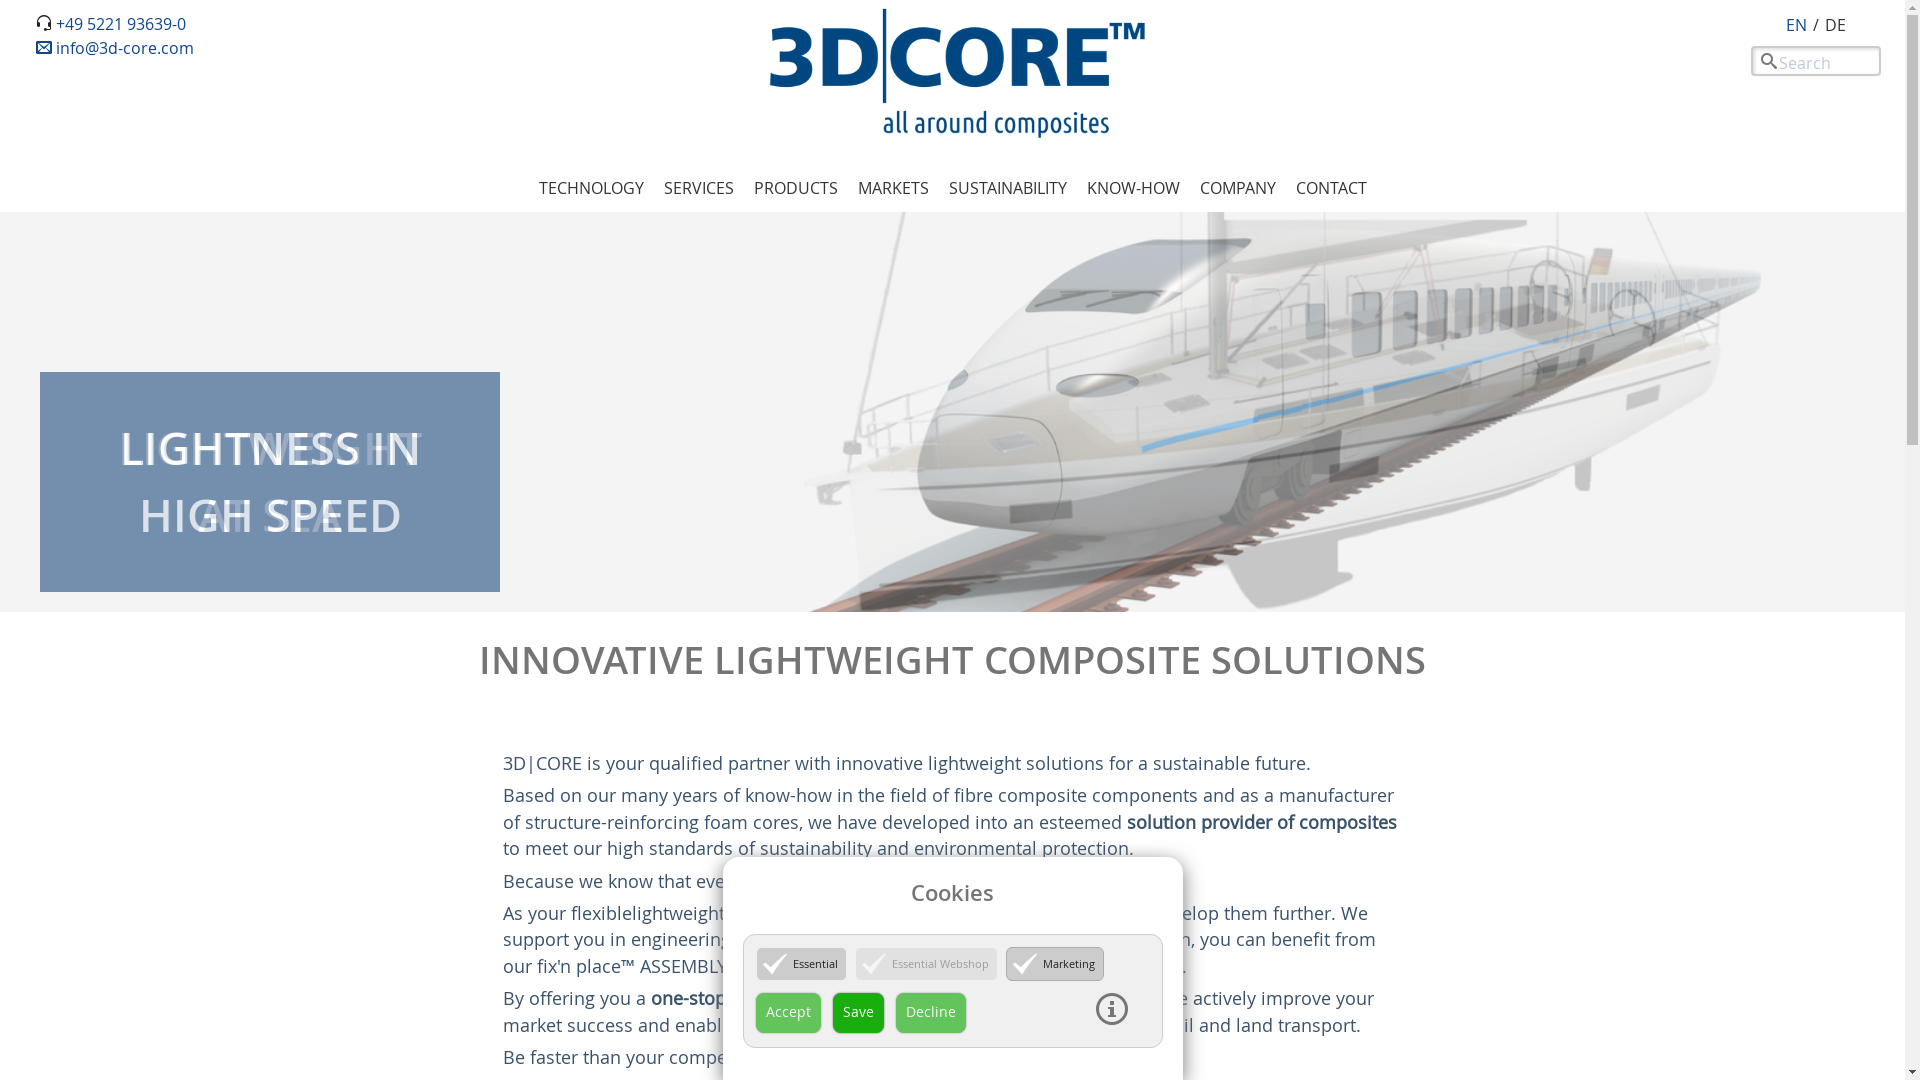 This screenshot has width=1920, height=1080. What do you see at coordinates (1836, 25) in the screenshot?
I see `DE` at bounding box center [1836, 25].